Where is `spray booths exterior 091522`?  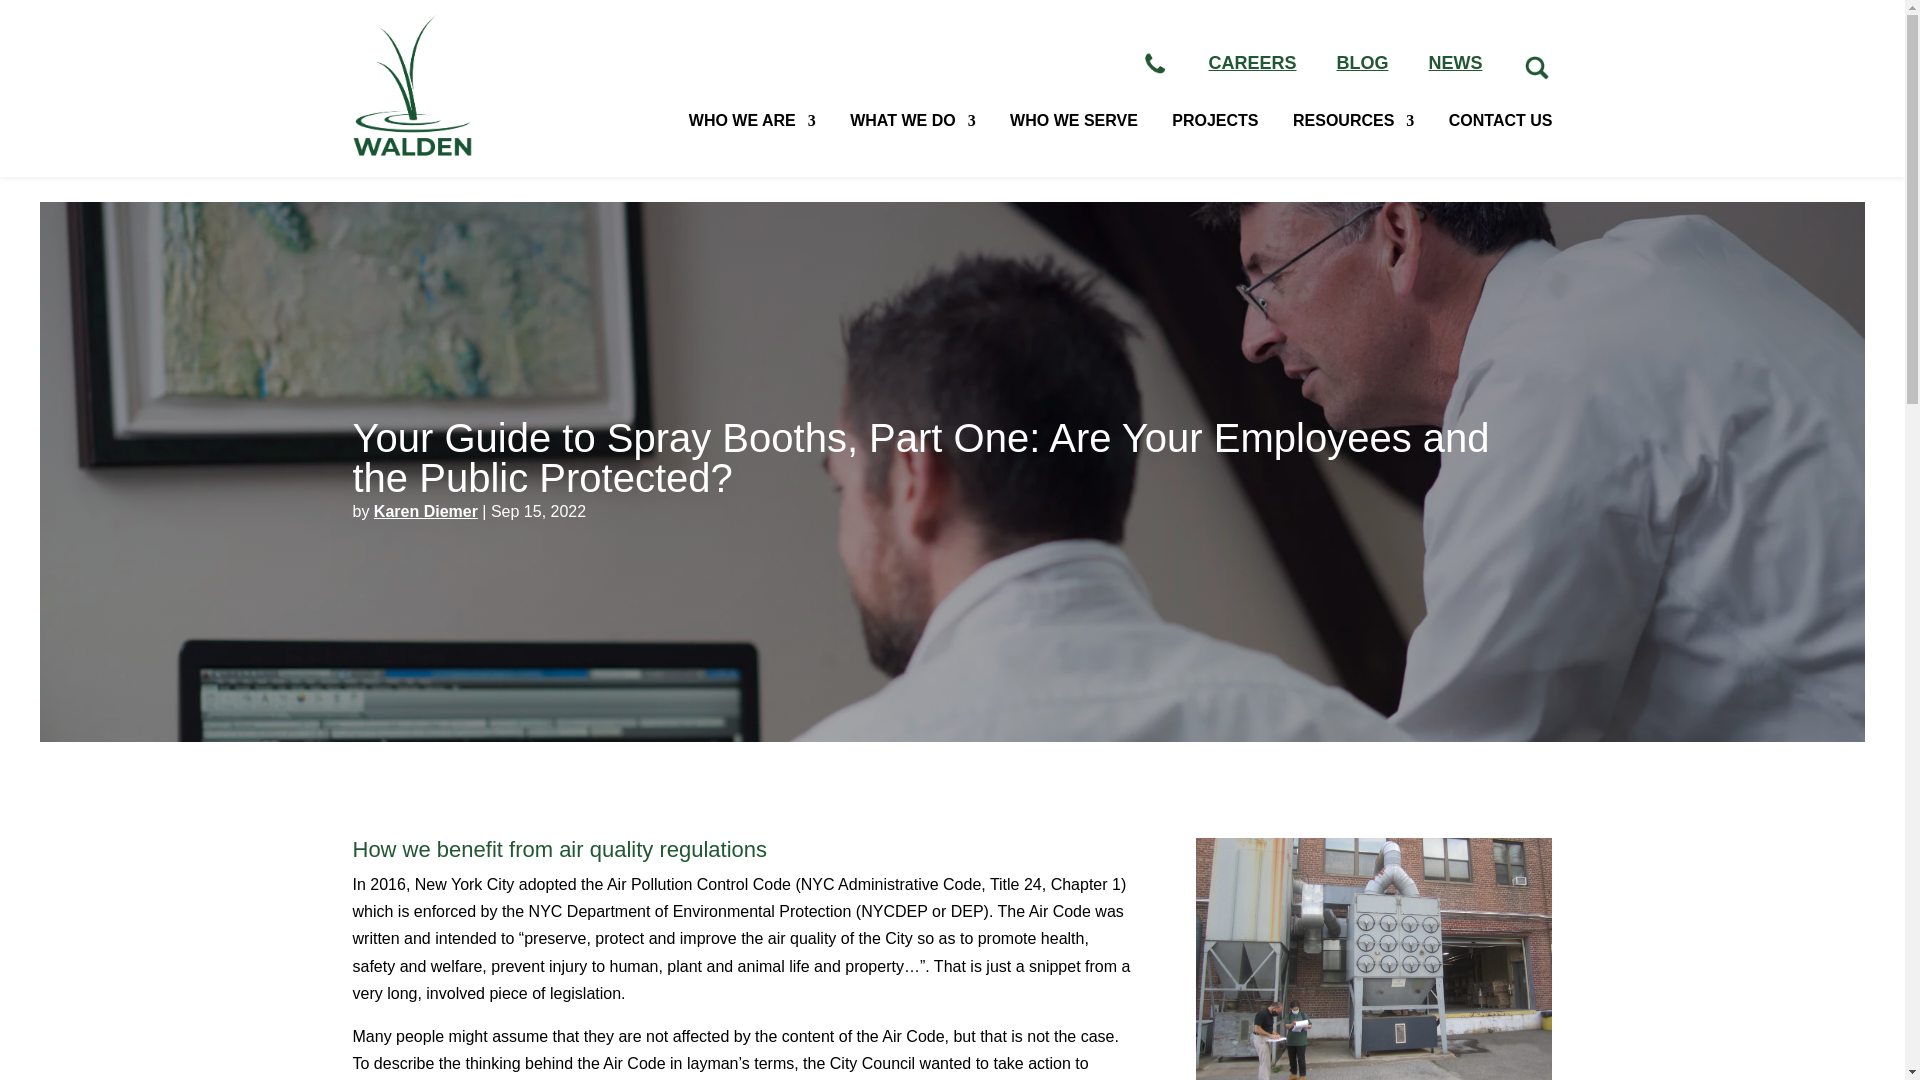 spray booths exterior 091522 is located at coordinates (1374, 959).